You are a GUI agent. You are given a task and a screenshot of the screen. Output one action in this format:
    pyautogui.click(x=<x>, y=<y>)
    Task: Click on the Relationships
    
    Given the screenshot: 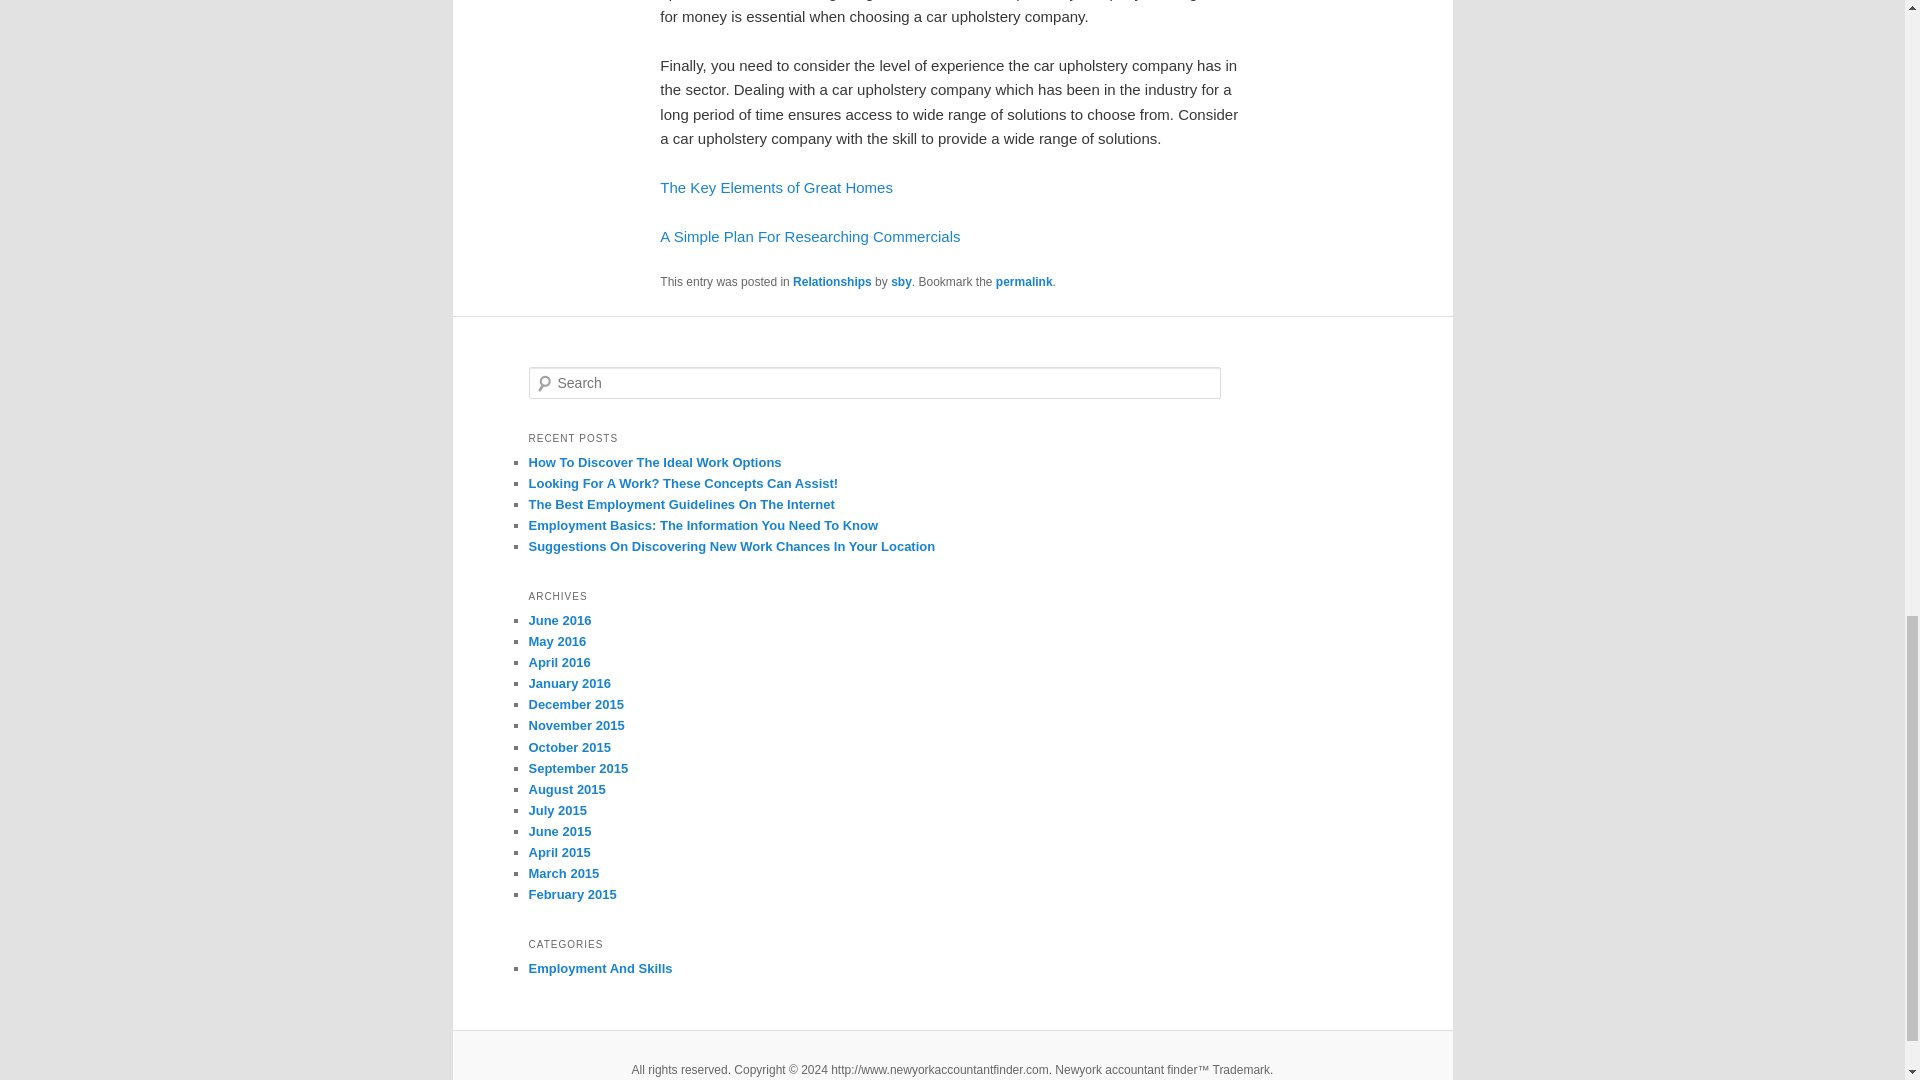 What is the action you would take?
    pyautogui.click(x=832, y=282)
    